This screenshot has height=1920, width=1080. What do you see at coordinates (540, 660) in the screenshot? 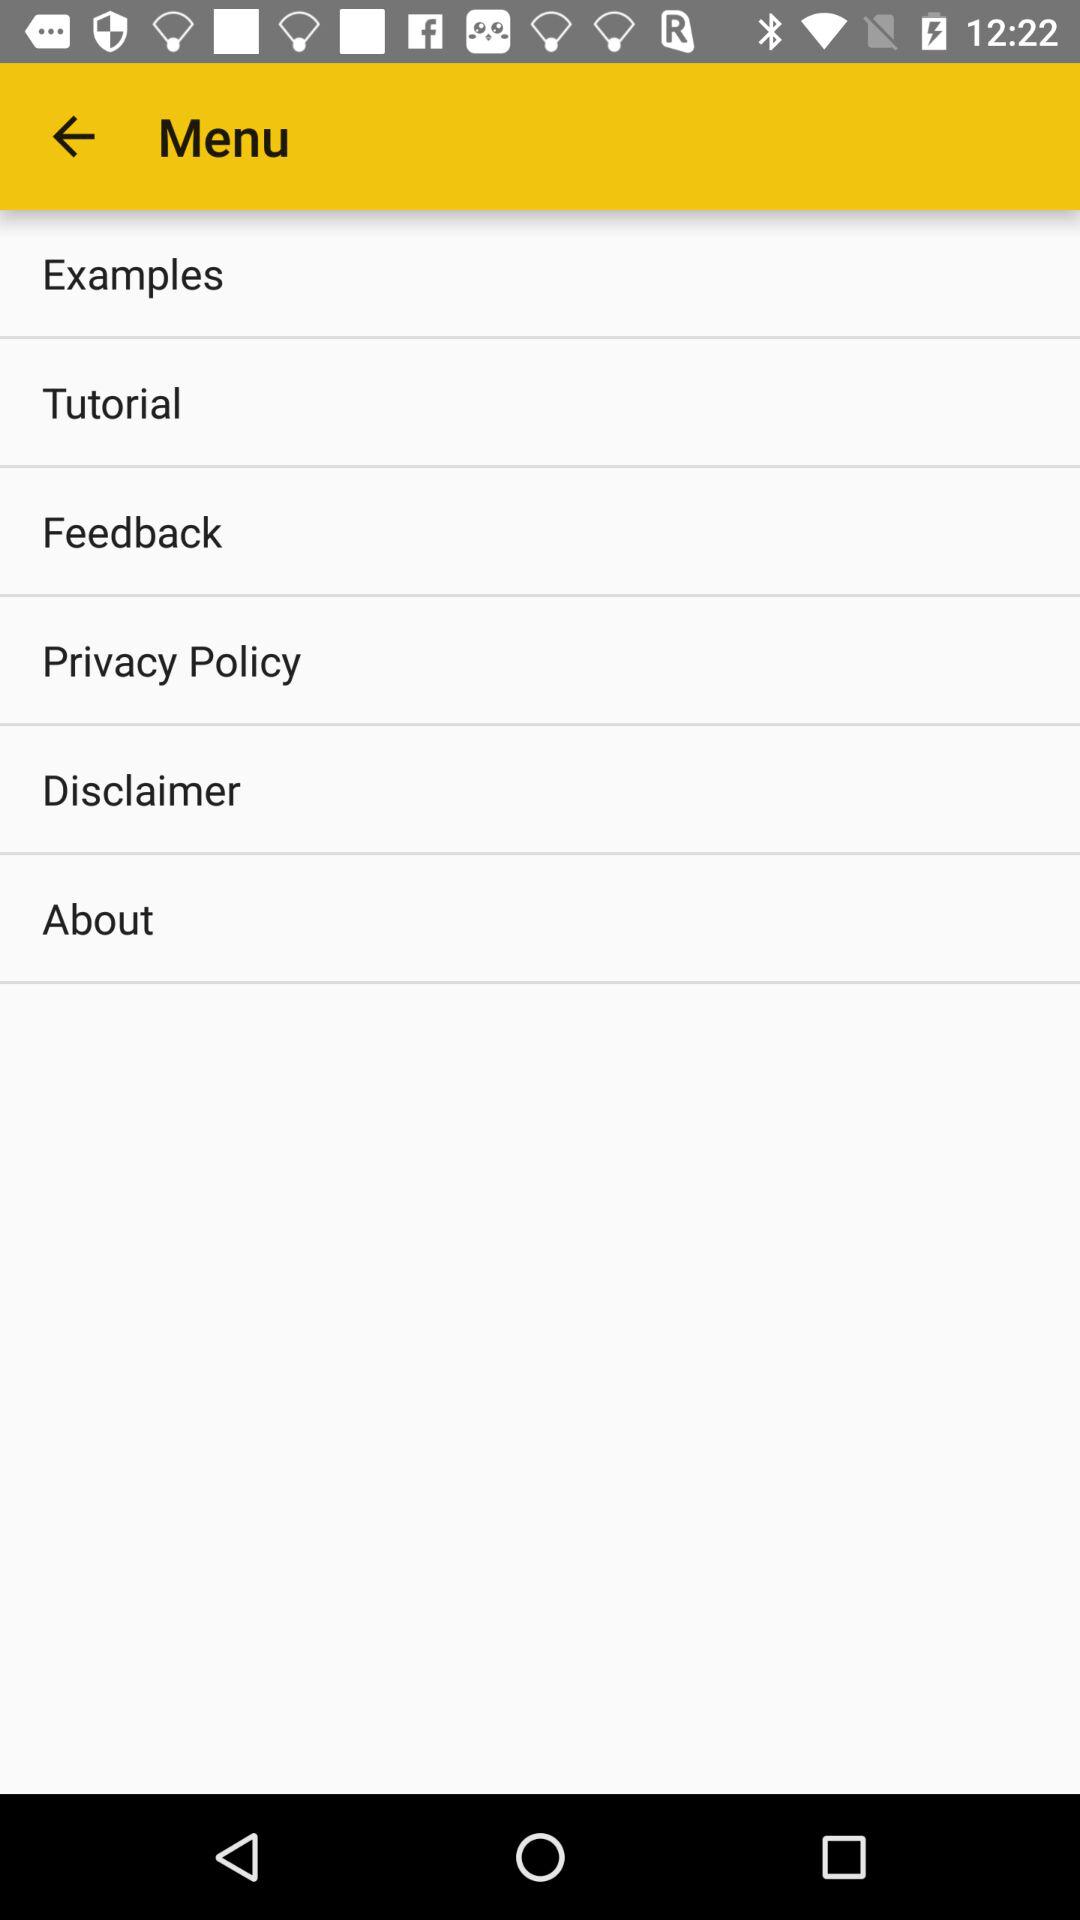
I see `open the privacy policy` at bounding box center [540, 660].